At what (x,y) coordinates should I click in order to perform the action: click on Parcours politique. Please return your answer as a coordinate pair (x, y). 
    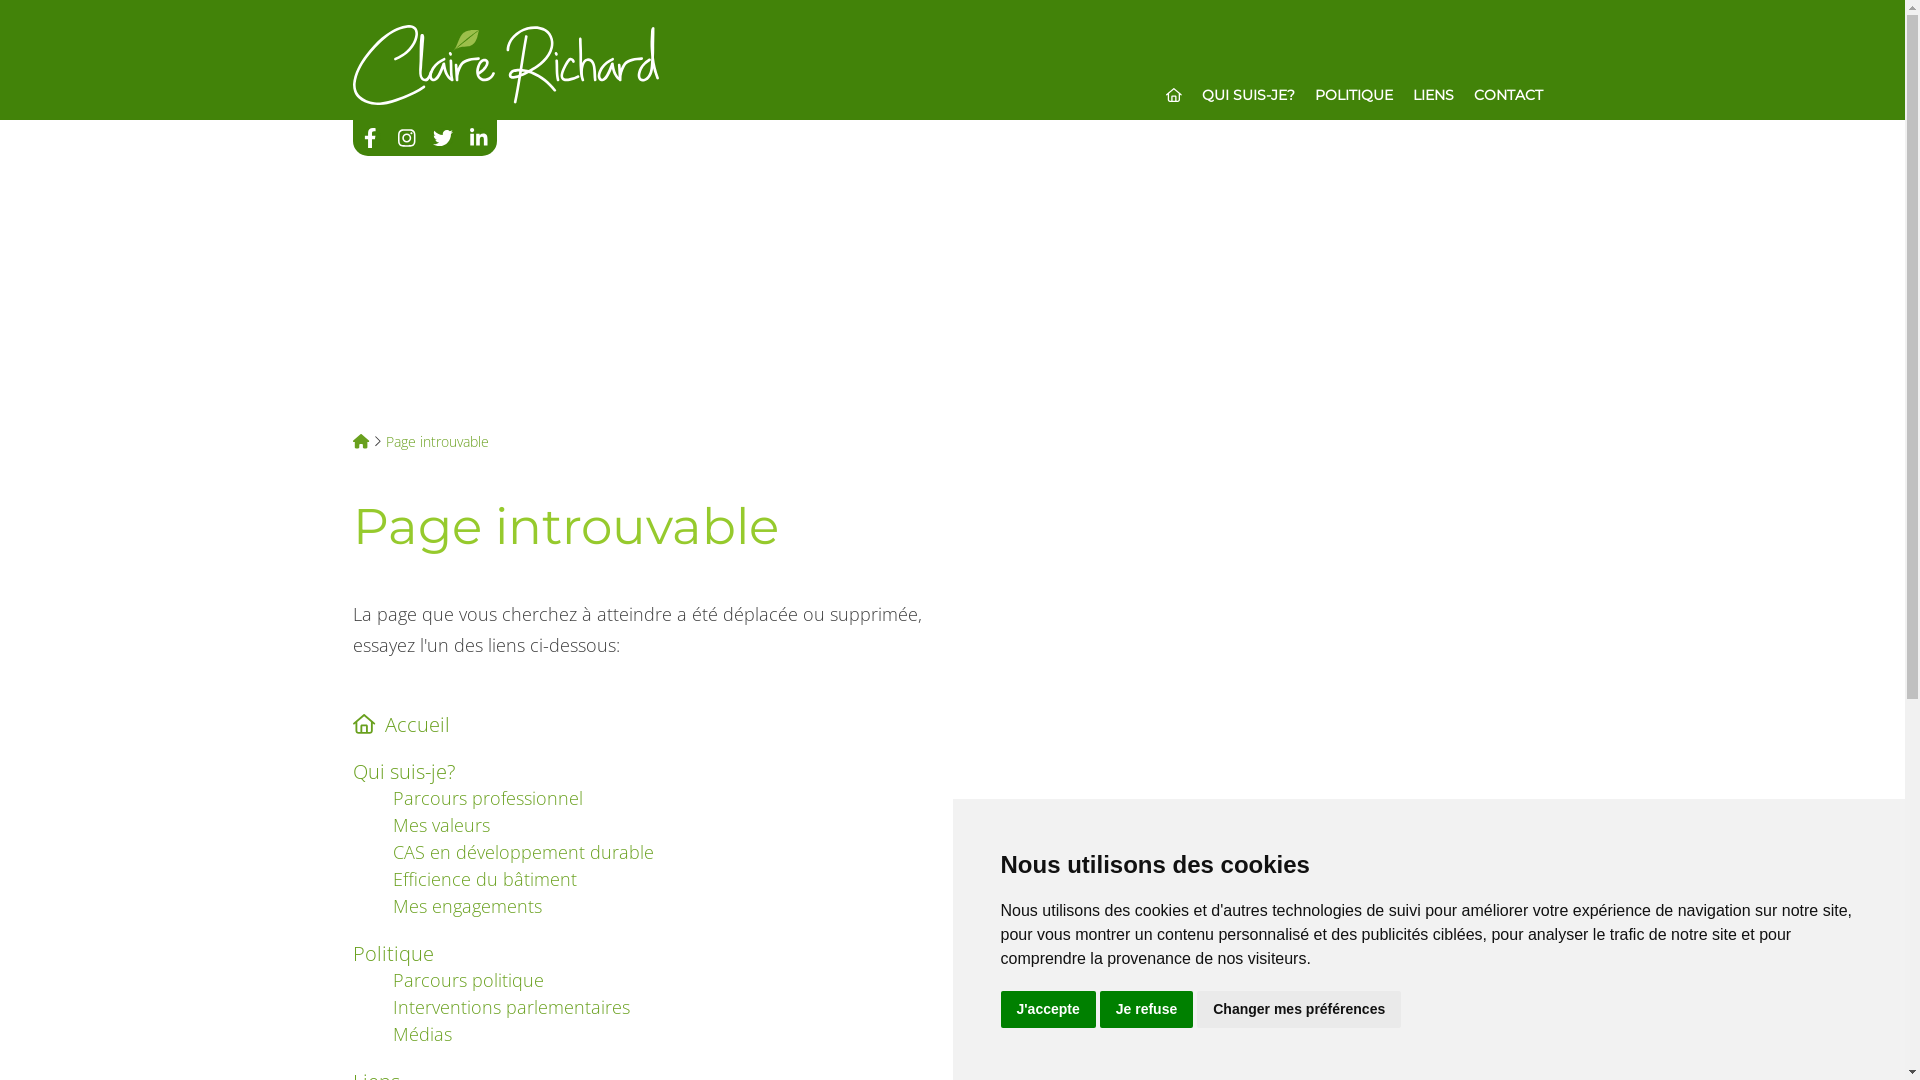
    Looking at the image, I should click on (468, 980).